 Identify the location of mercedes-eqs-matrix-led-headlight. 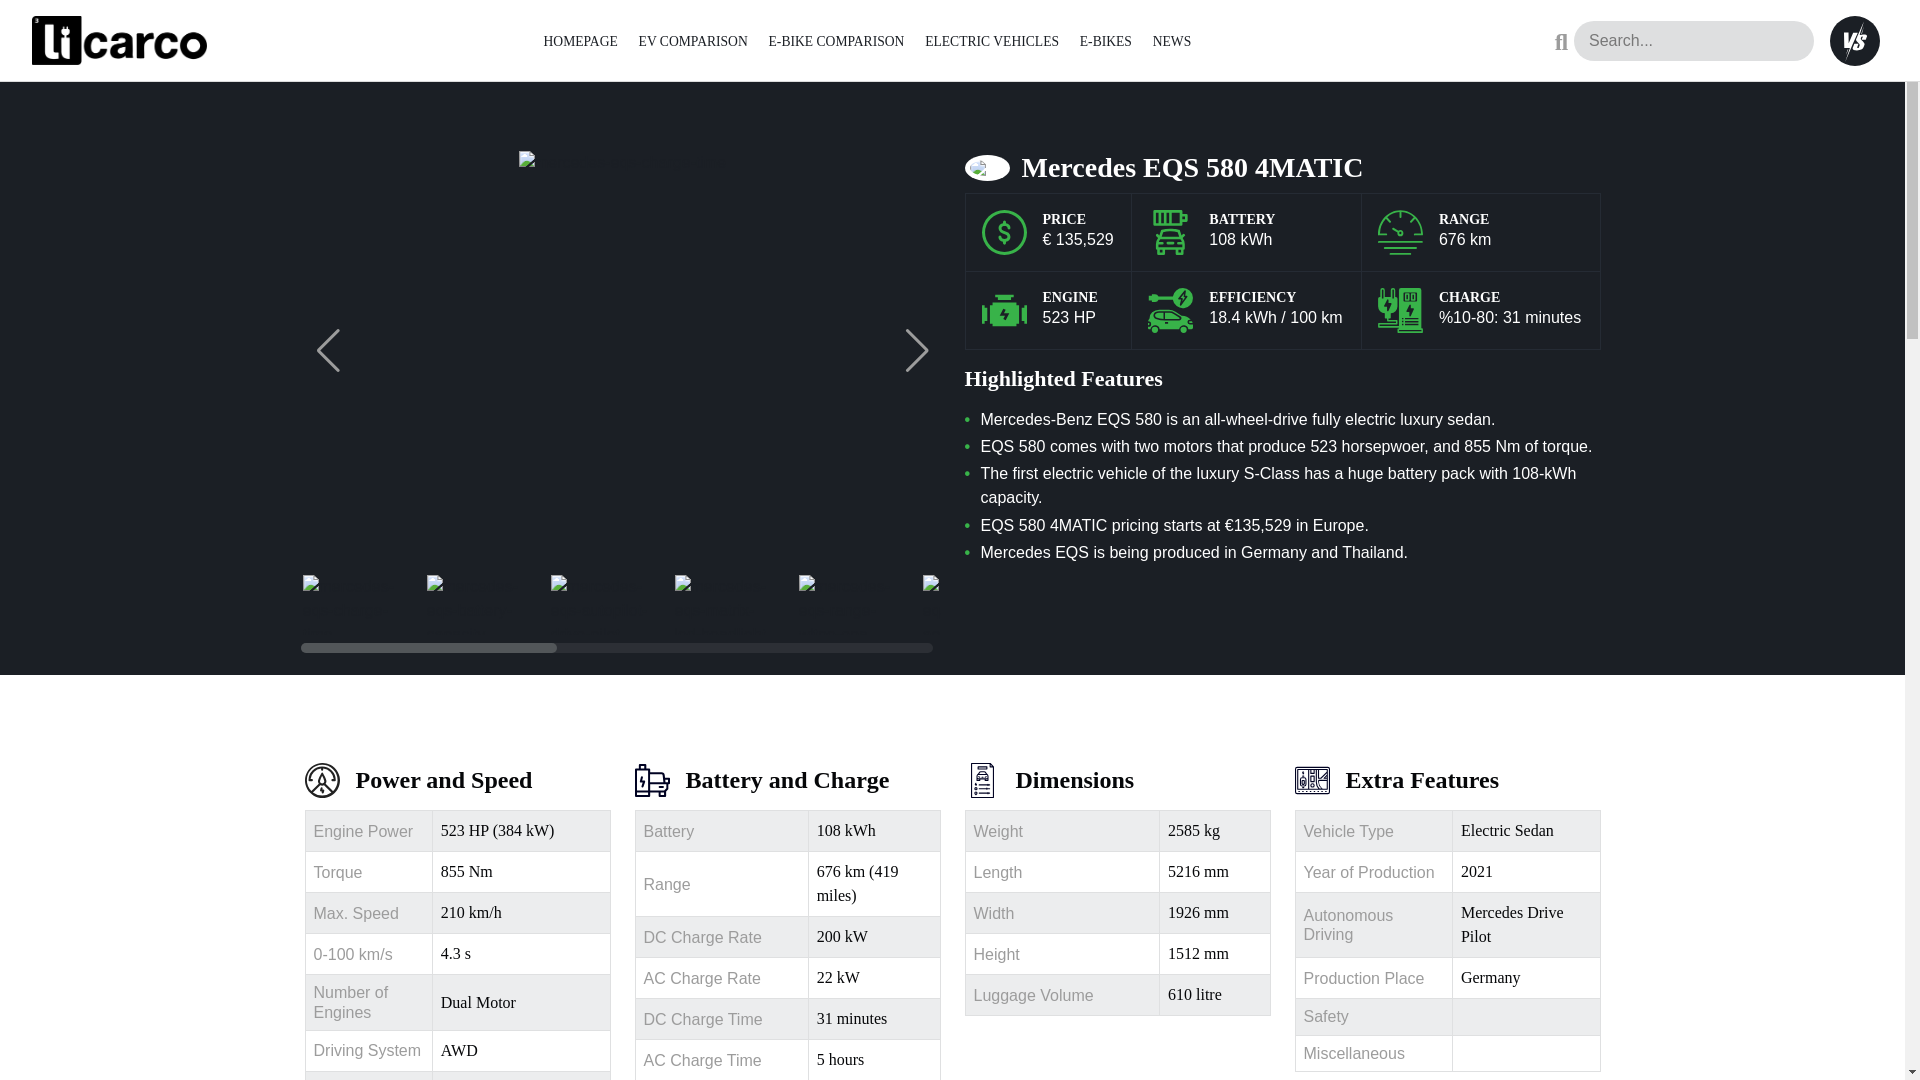
(723, 604).